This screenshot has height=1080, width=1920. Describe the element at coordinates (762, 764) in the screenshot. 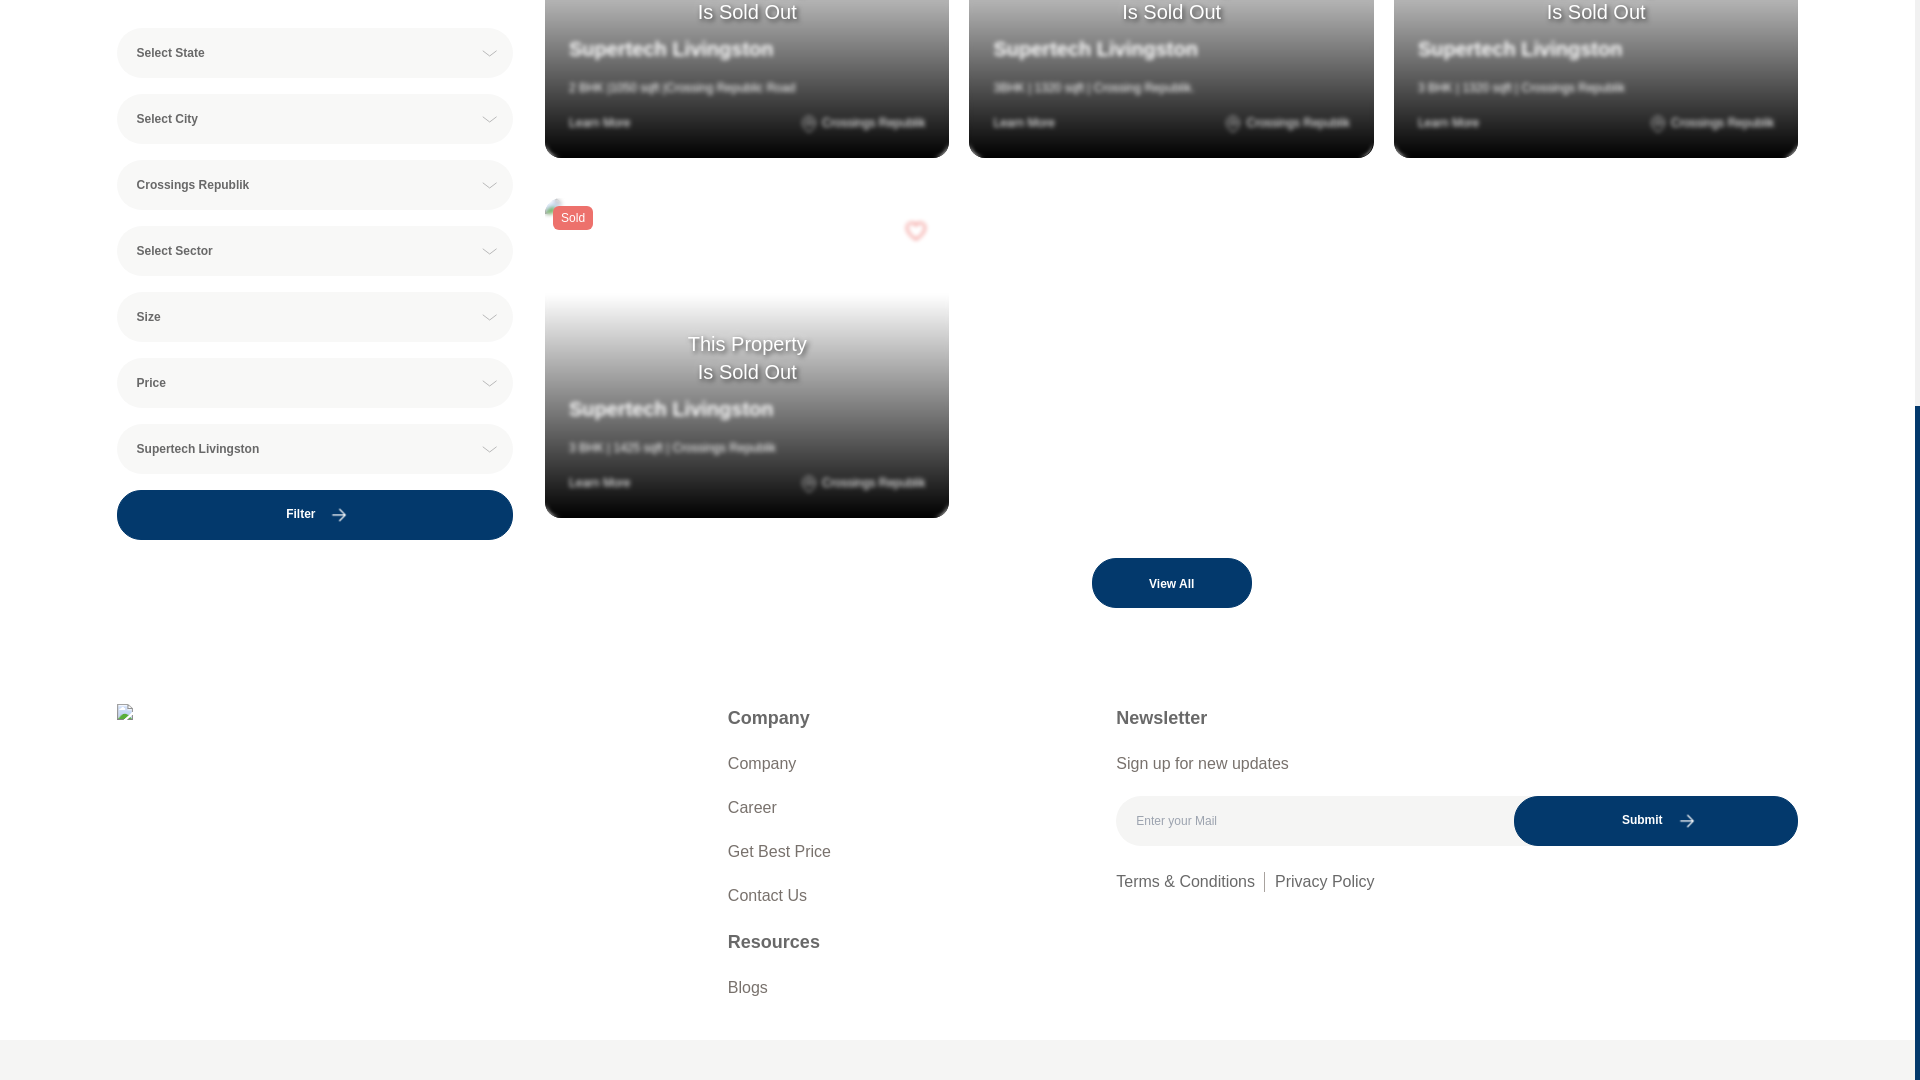

I see `Company` at that location.